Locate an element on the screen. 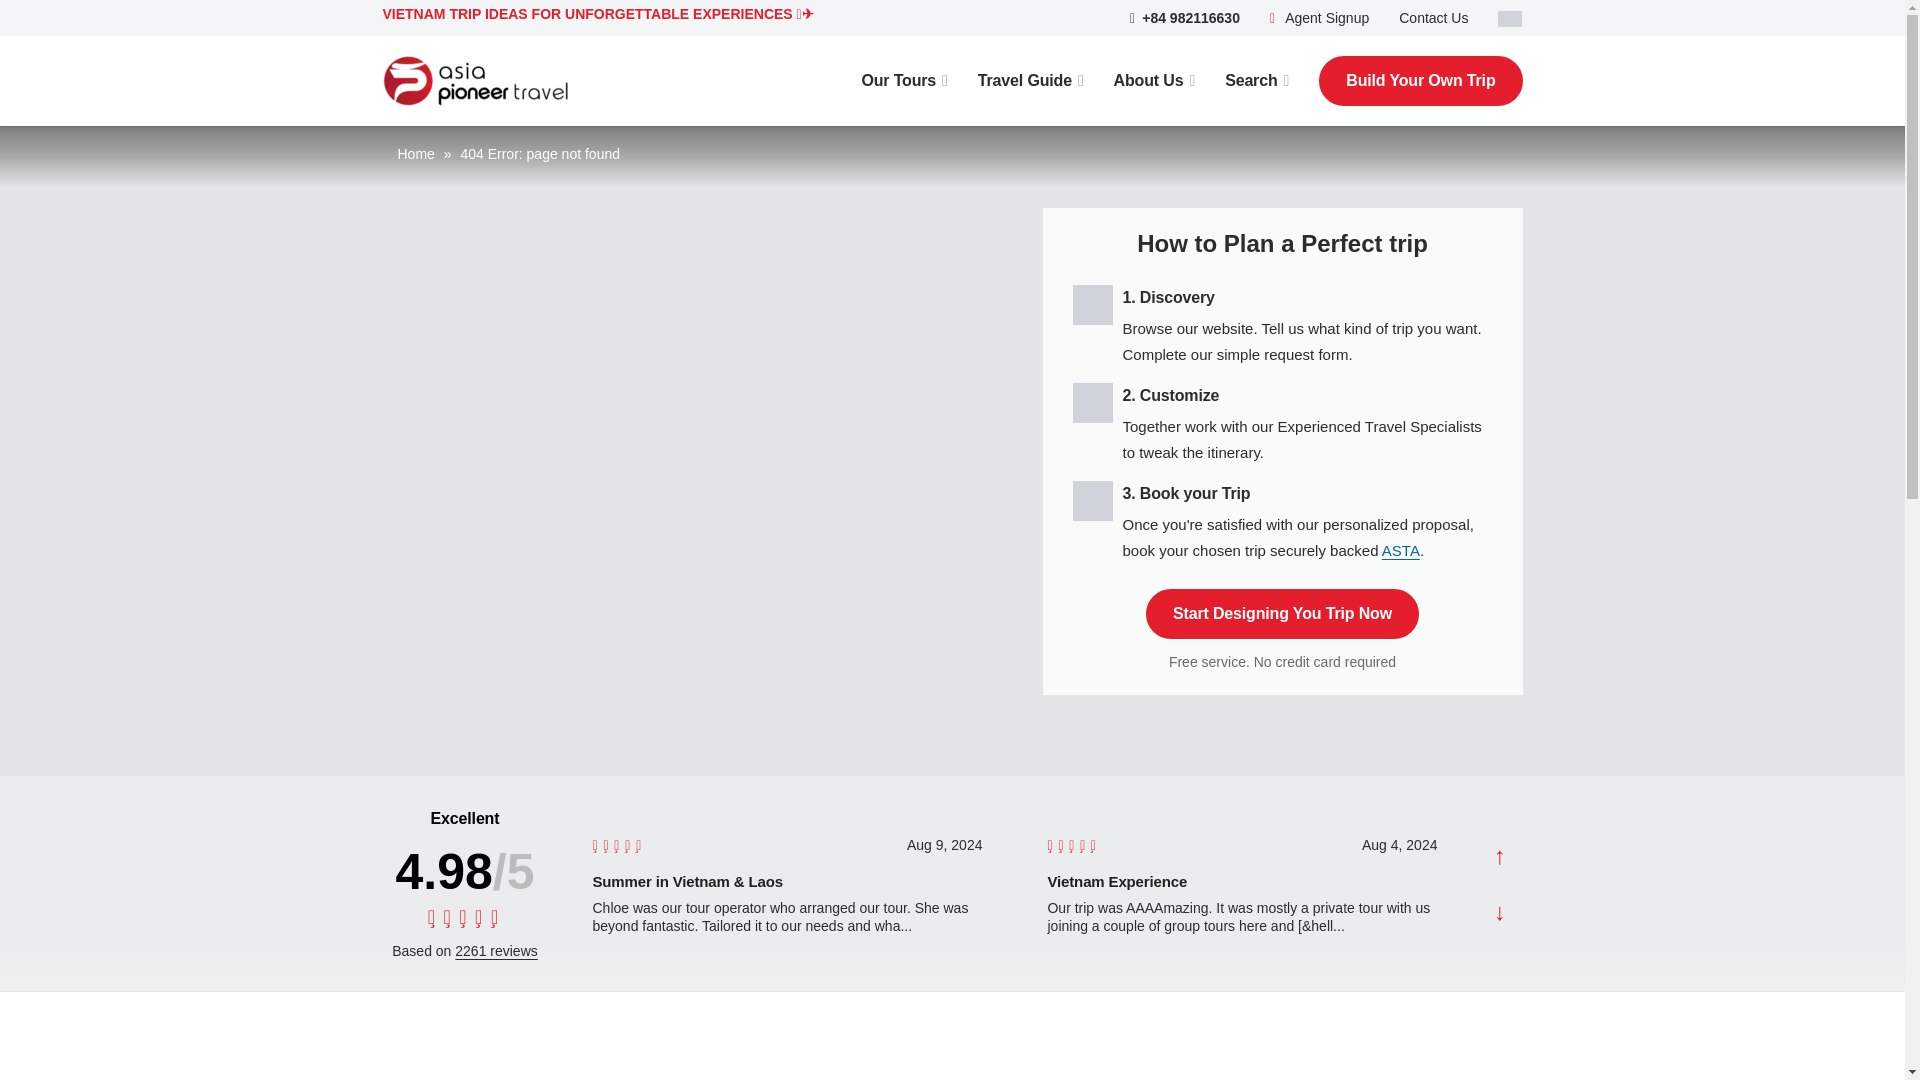 The image size is (1920, 1080). About Us is located at coordinates (1154, 80).